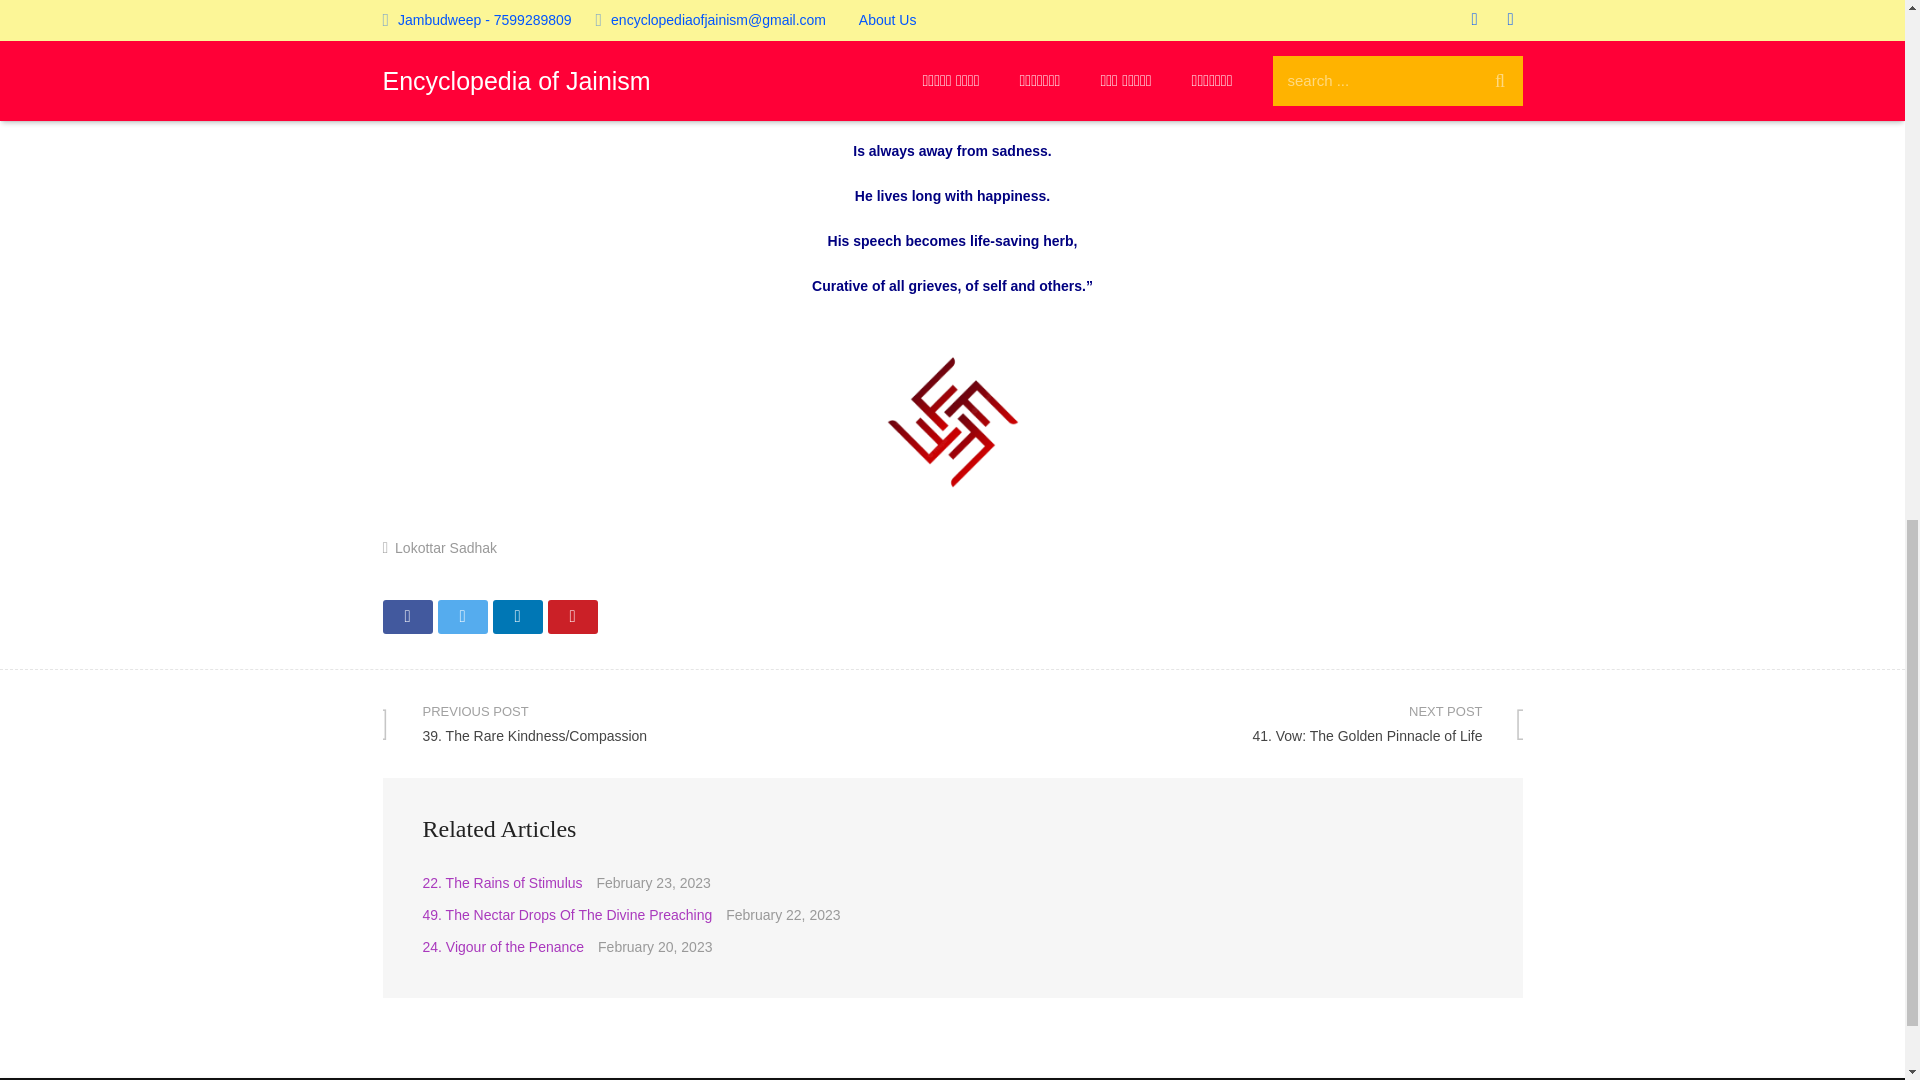 The width and height of the screenshot is (1920, 1080). What do you see at coordinates (1862, 29) in the screenshot?
I see `Pin this` at bounding box center [1862, 29].